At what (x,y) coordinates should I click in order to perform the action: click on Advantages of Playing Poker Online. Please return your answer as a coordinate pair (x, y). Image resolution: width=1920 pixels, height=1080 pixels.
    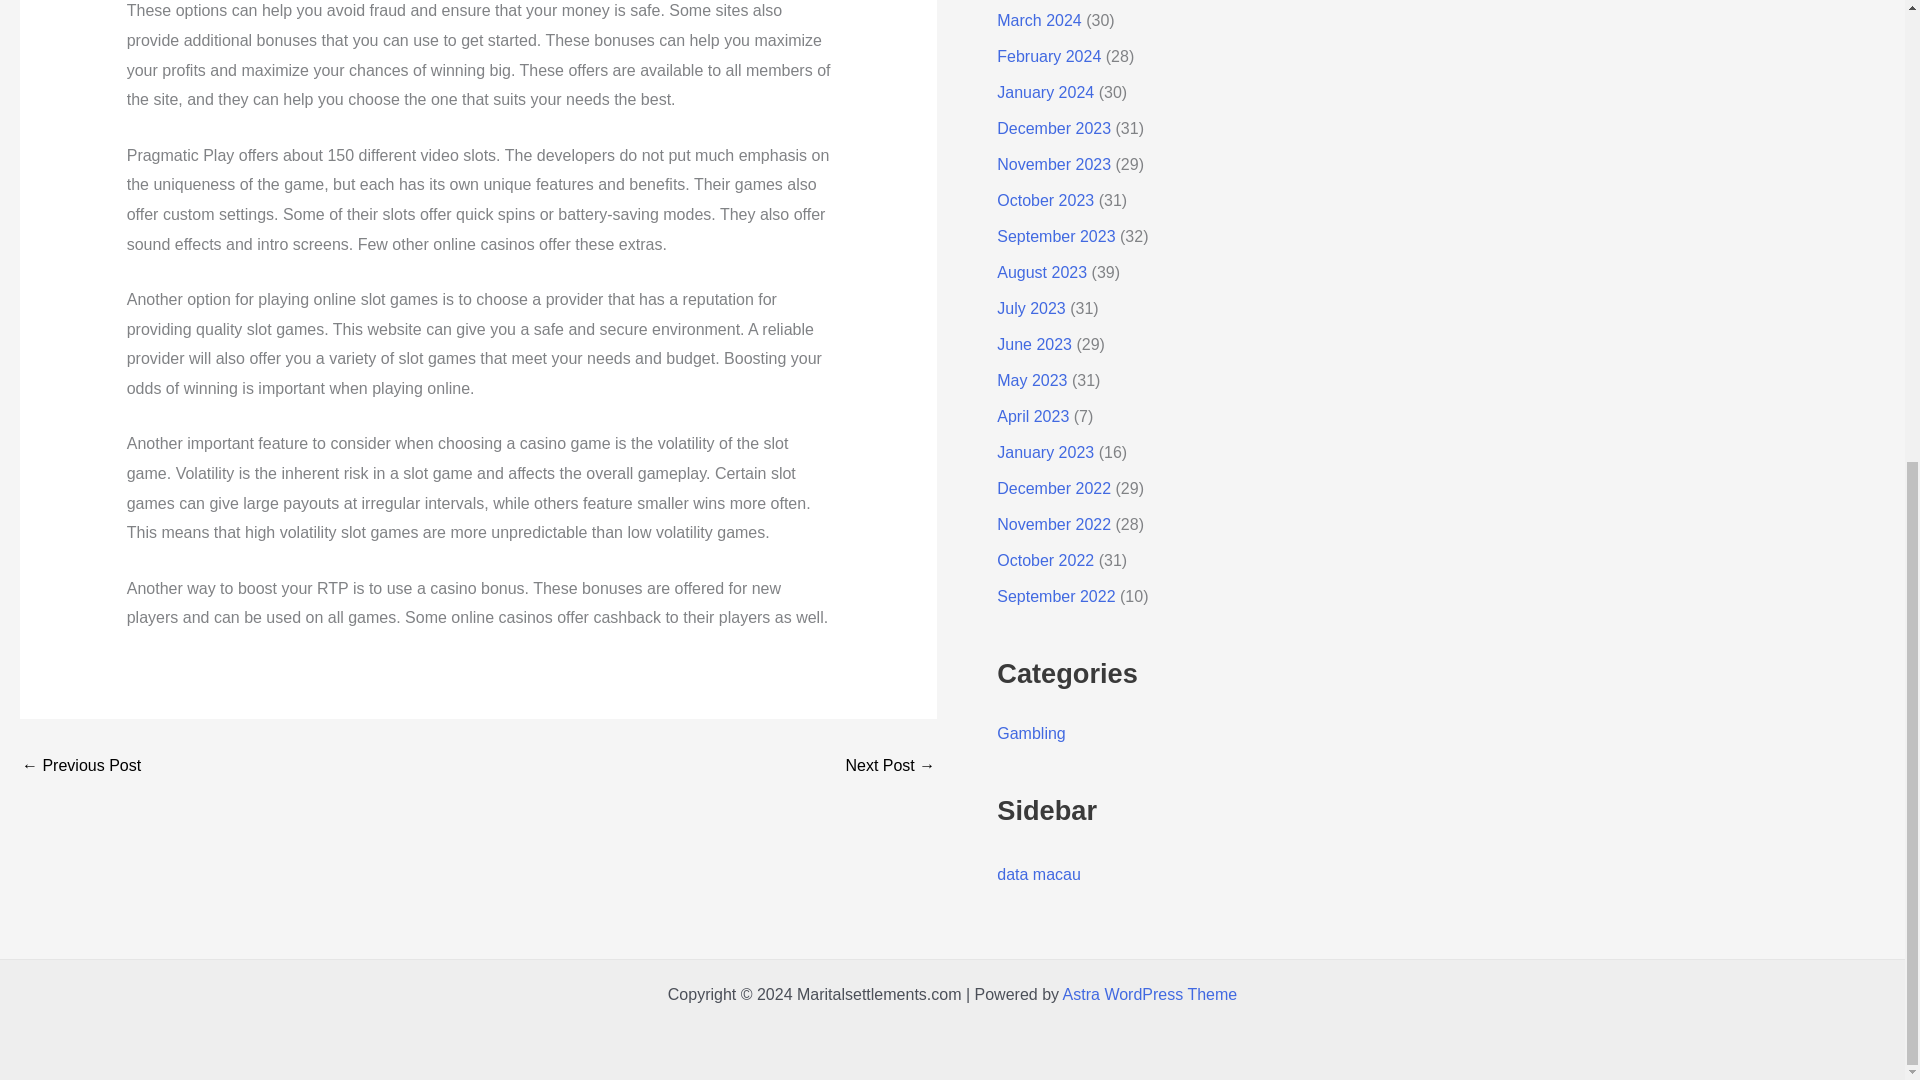
    Looking at the image, I should click on (890, 766).